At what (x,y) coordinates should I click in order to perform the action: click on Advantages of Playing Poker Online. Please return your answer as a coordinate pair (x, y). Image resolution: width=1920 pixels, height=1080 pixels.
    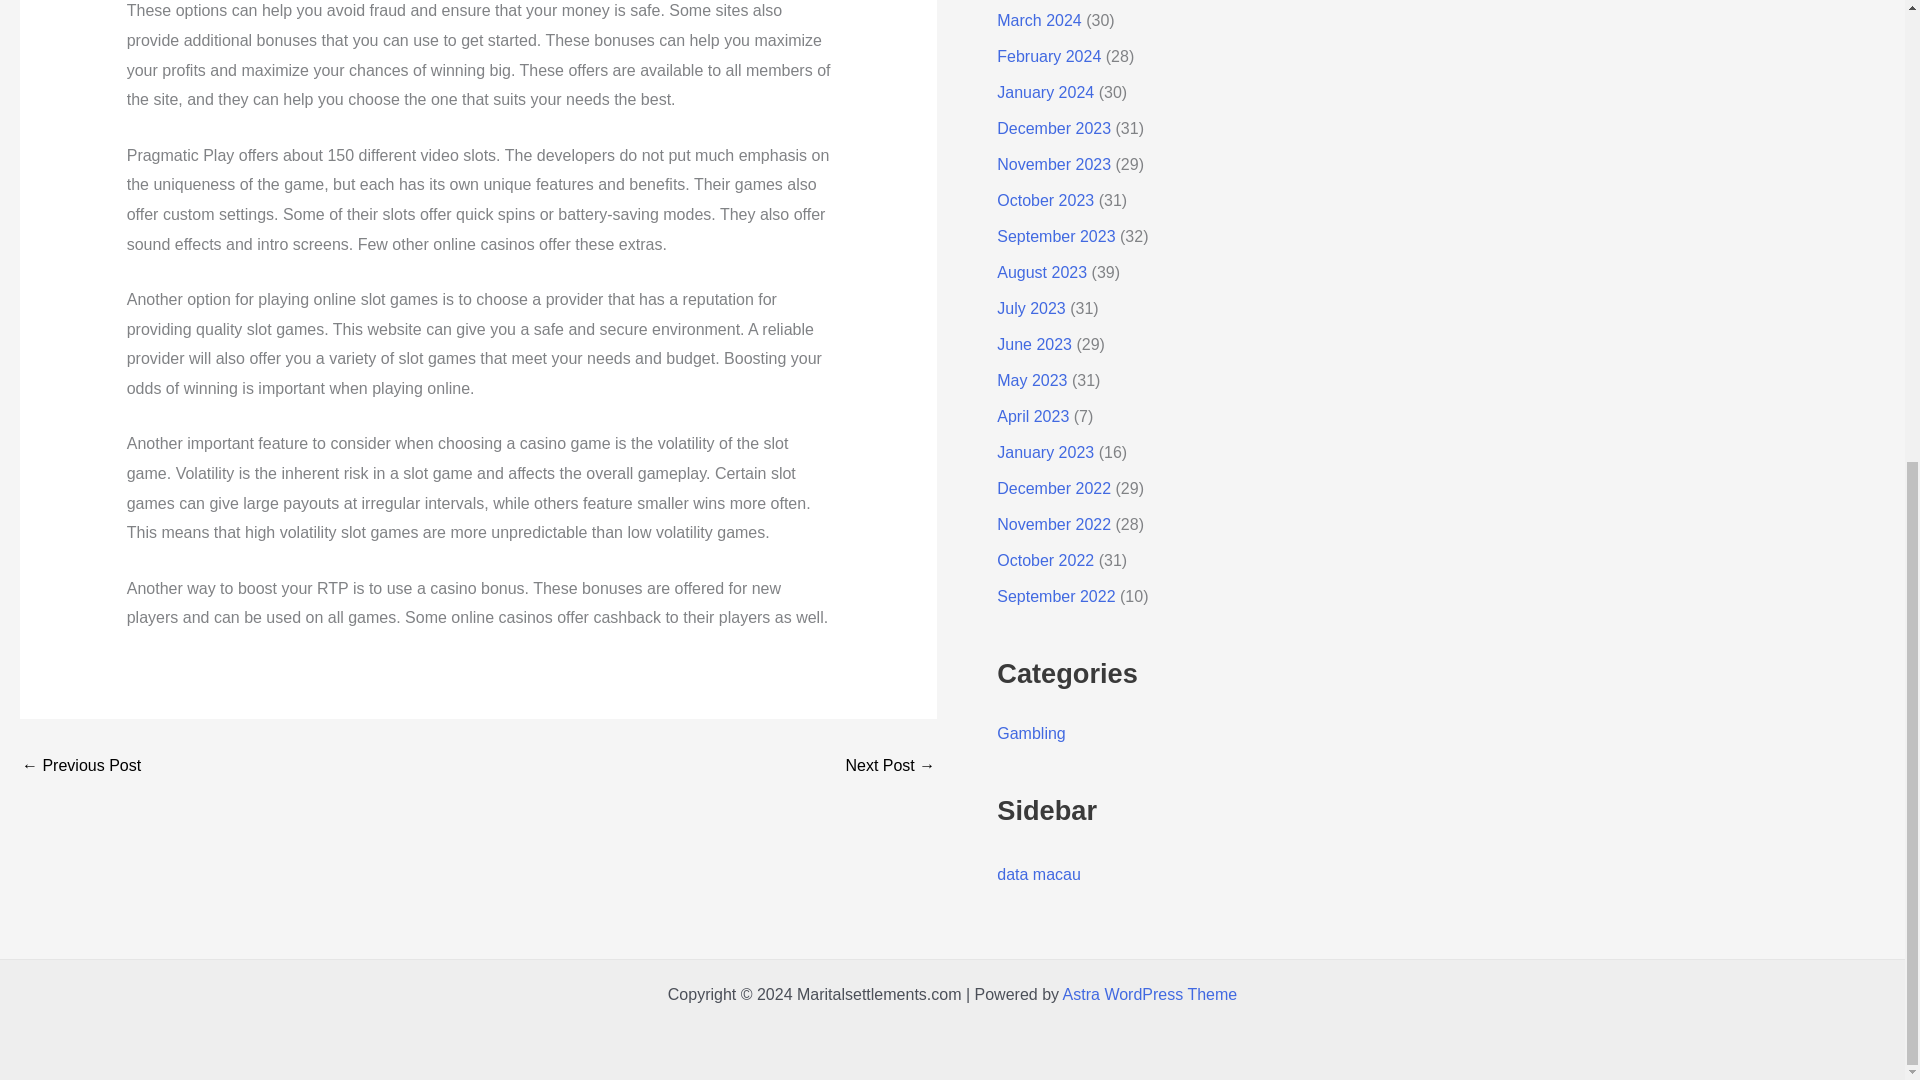
    Looking at the image, I should click on (890, 766).